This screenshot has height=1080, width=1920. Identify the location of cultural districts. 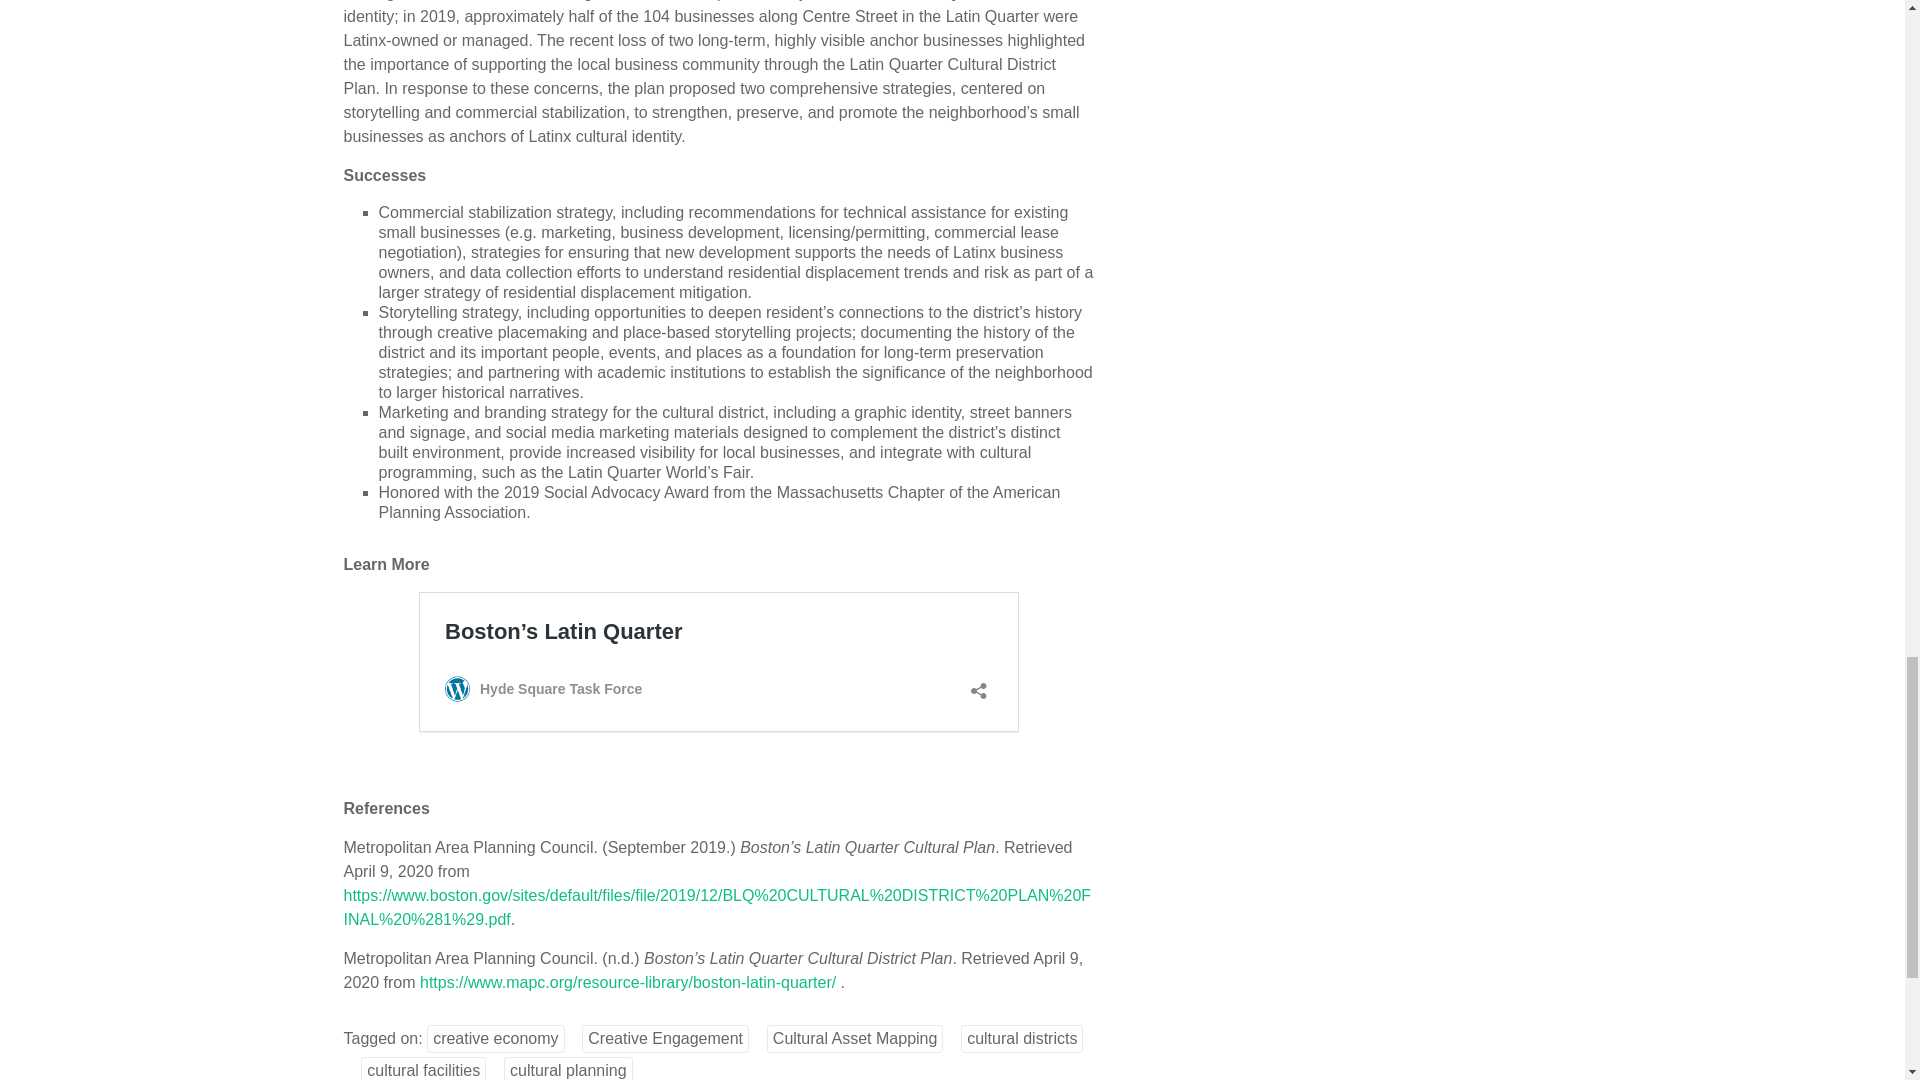
(1022, 1038).